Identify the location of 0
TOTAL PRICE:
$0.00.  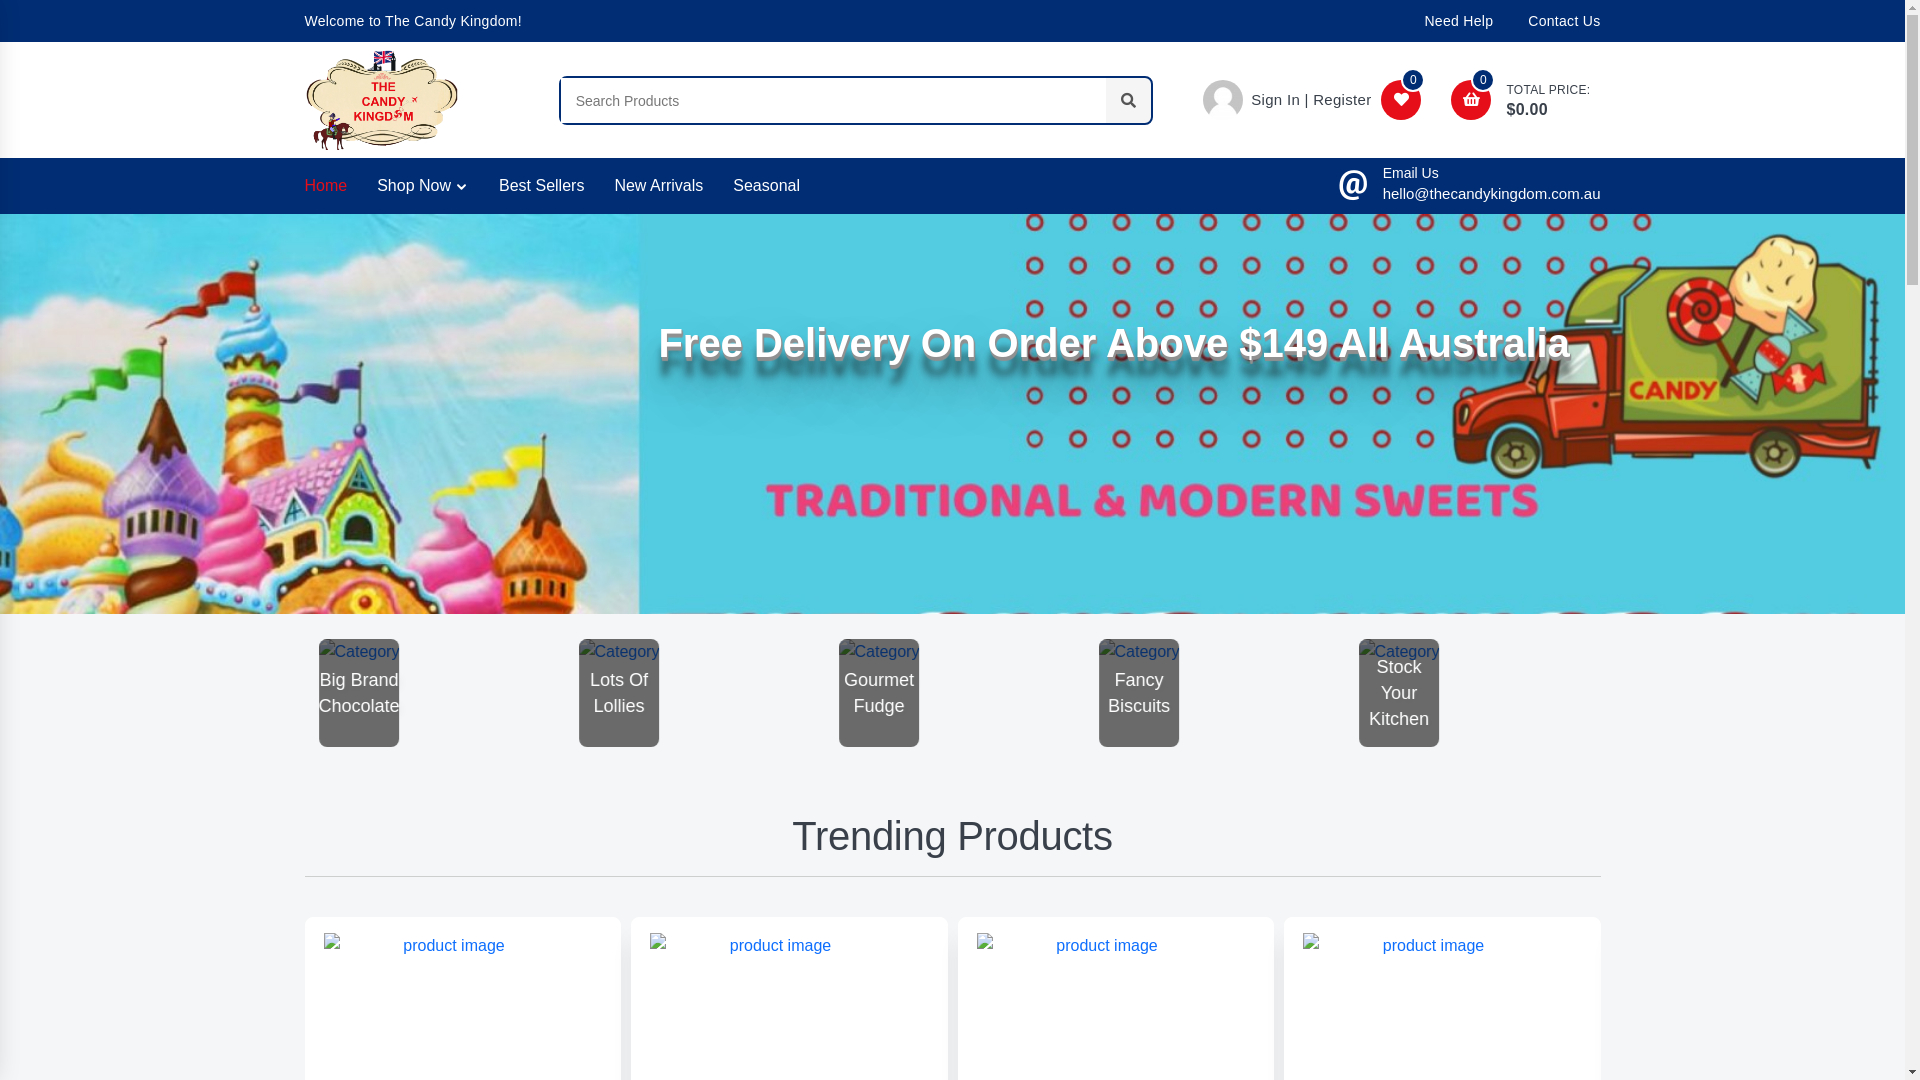
(1526, 100).